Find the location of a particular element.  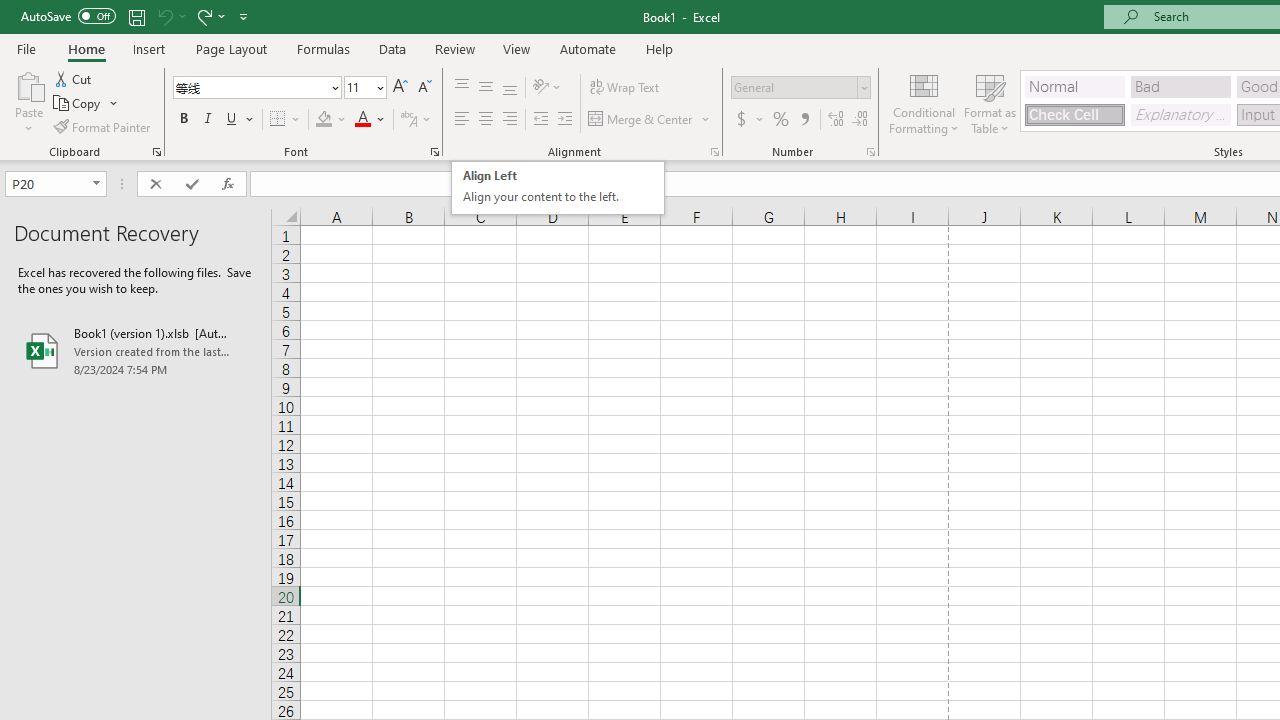

Fill Color is located at coordinates (331, 120).